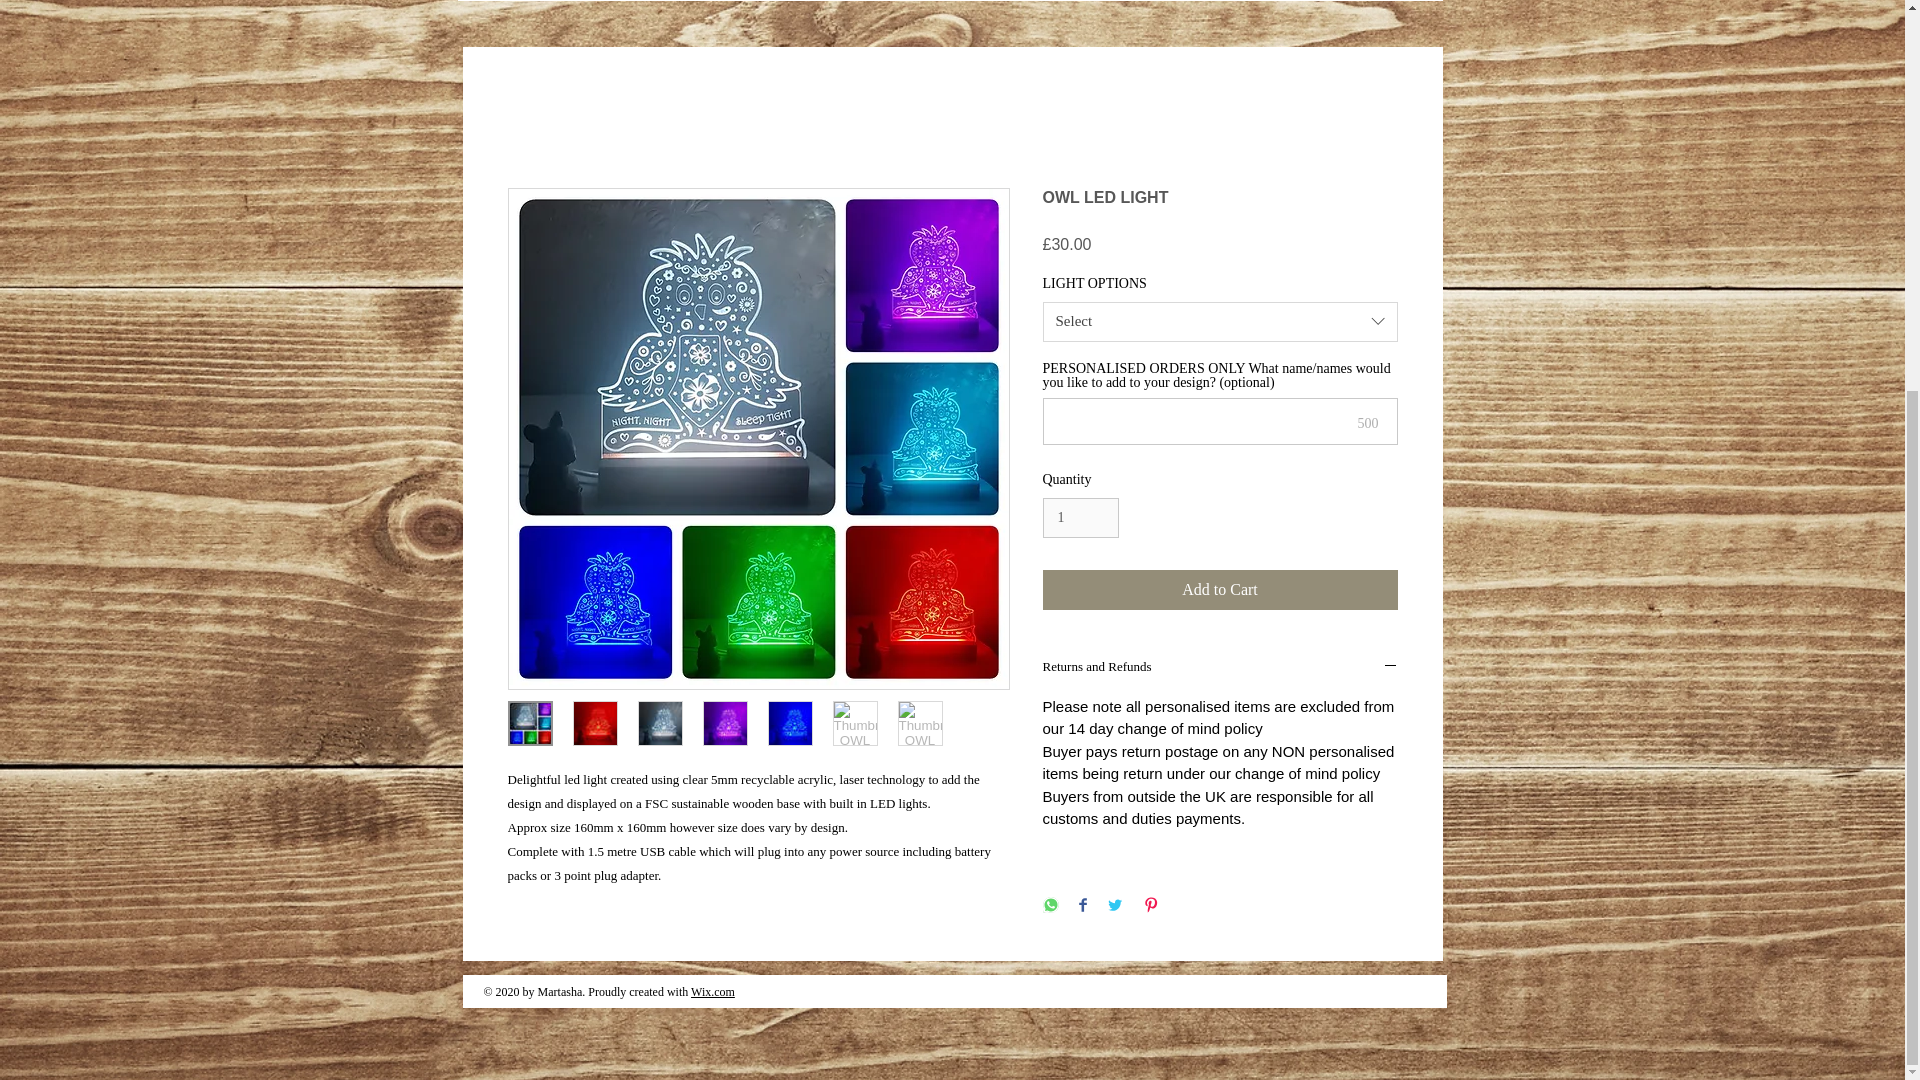  Describe the element at coordinates (1220, 322) in the screenshot. I see `Select` at that location.